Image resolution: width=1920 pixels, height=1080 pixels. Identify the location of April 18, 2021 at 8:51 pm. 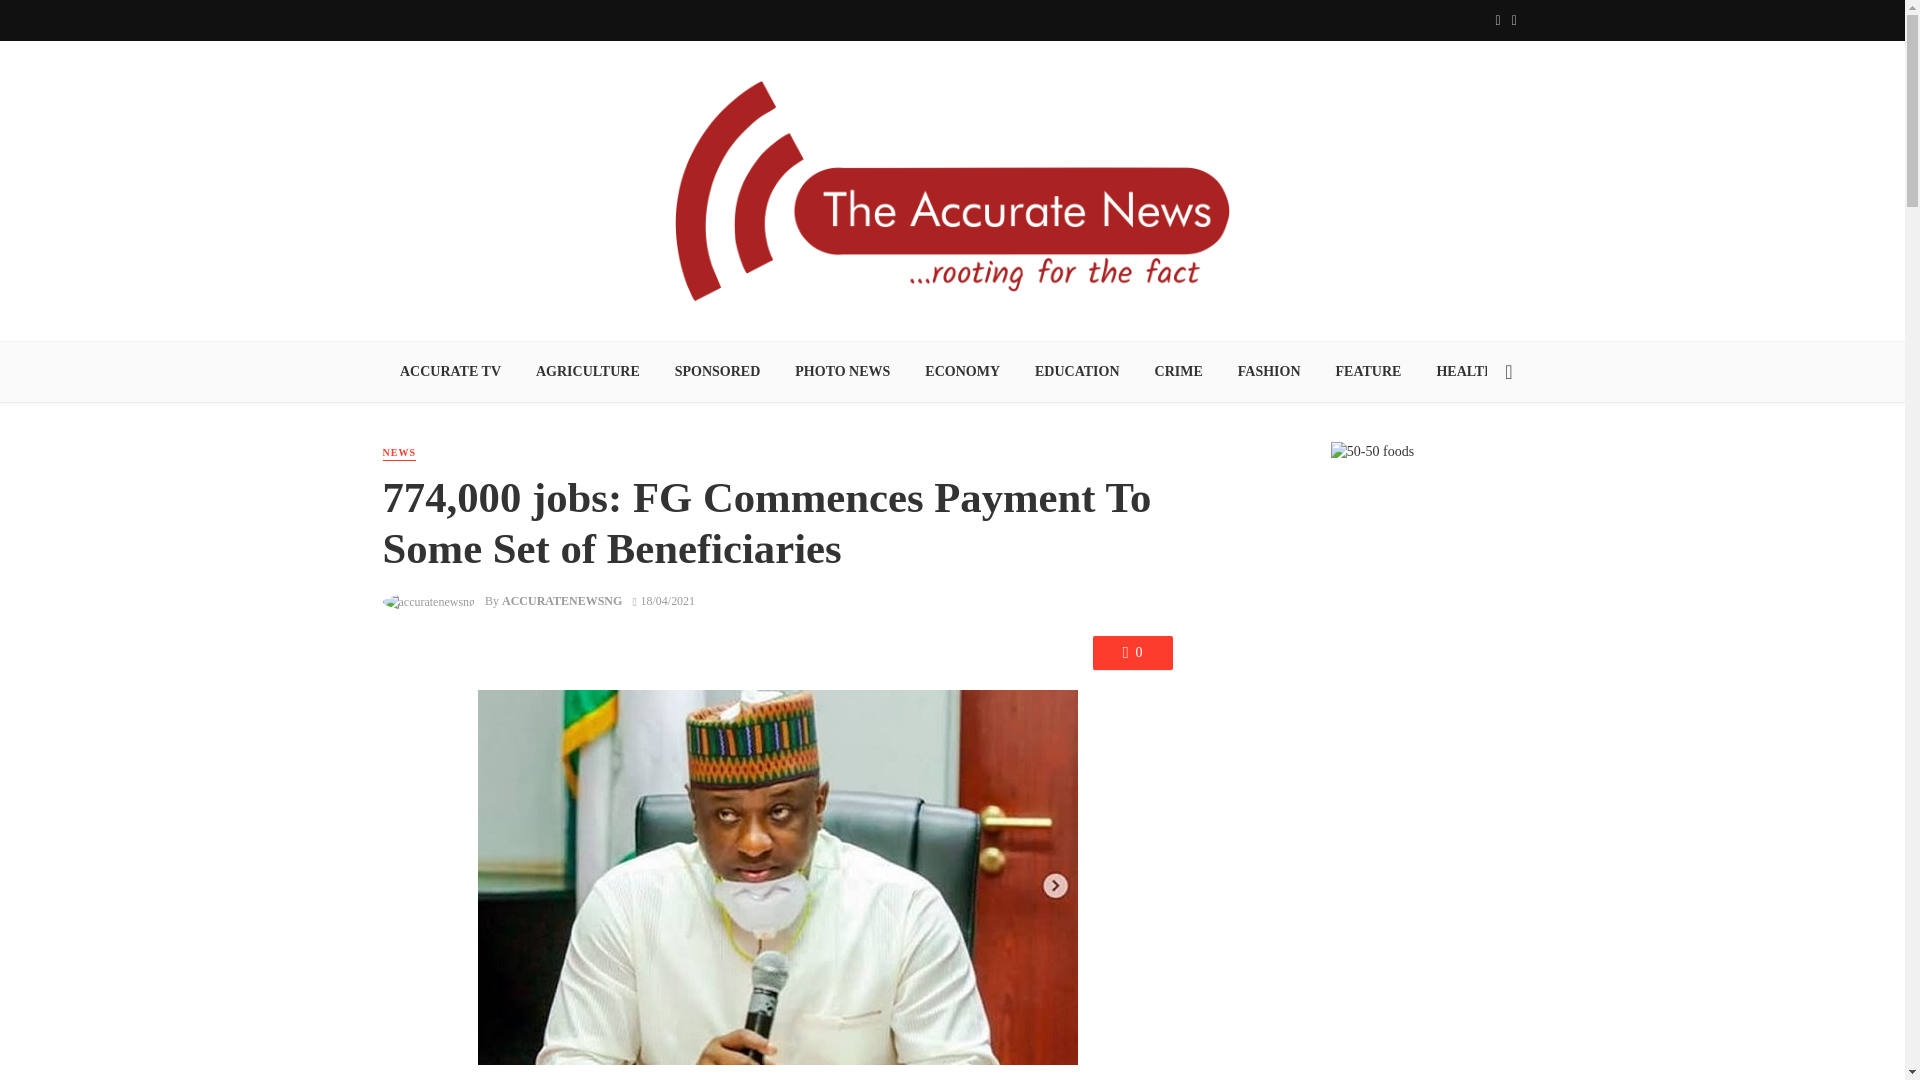
(664, 601).